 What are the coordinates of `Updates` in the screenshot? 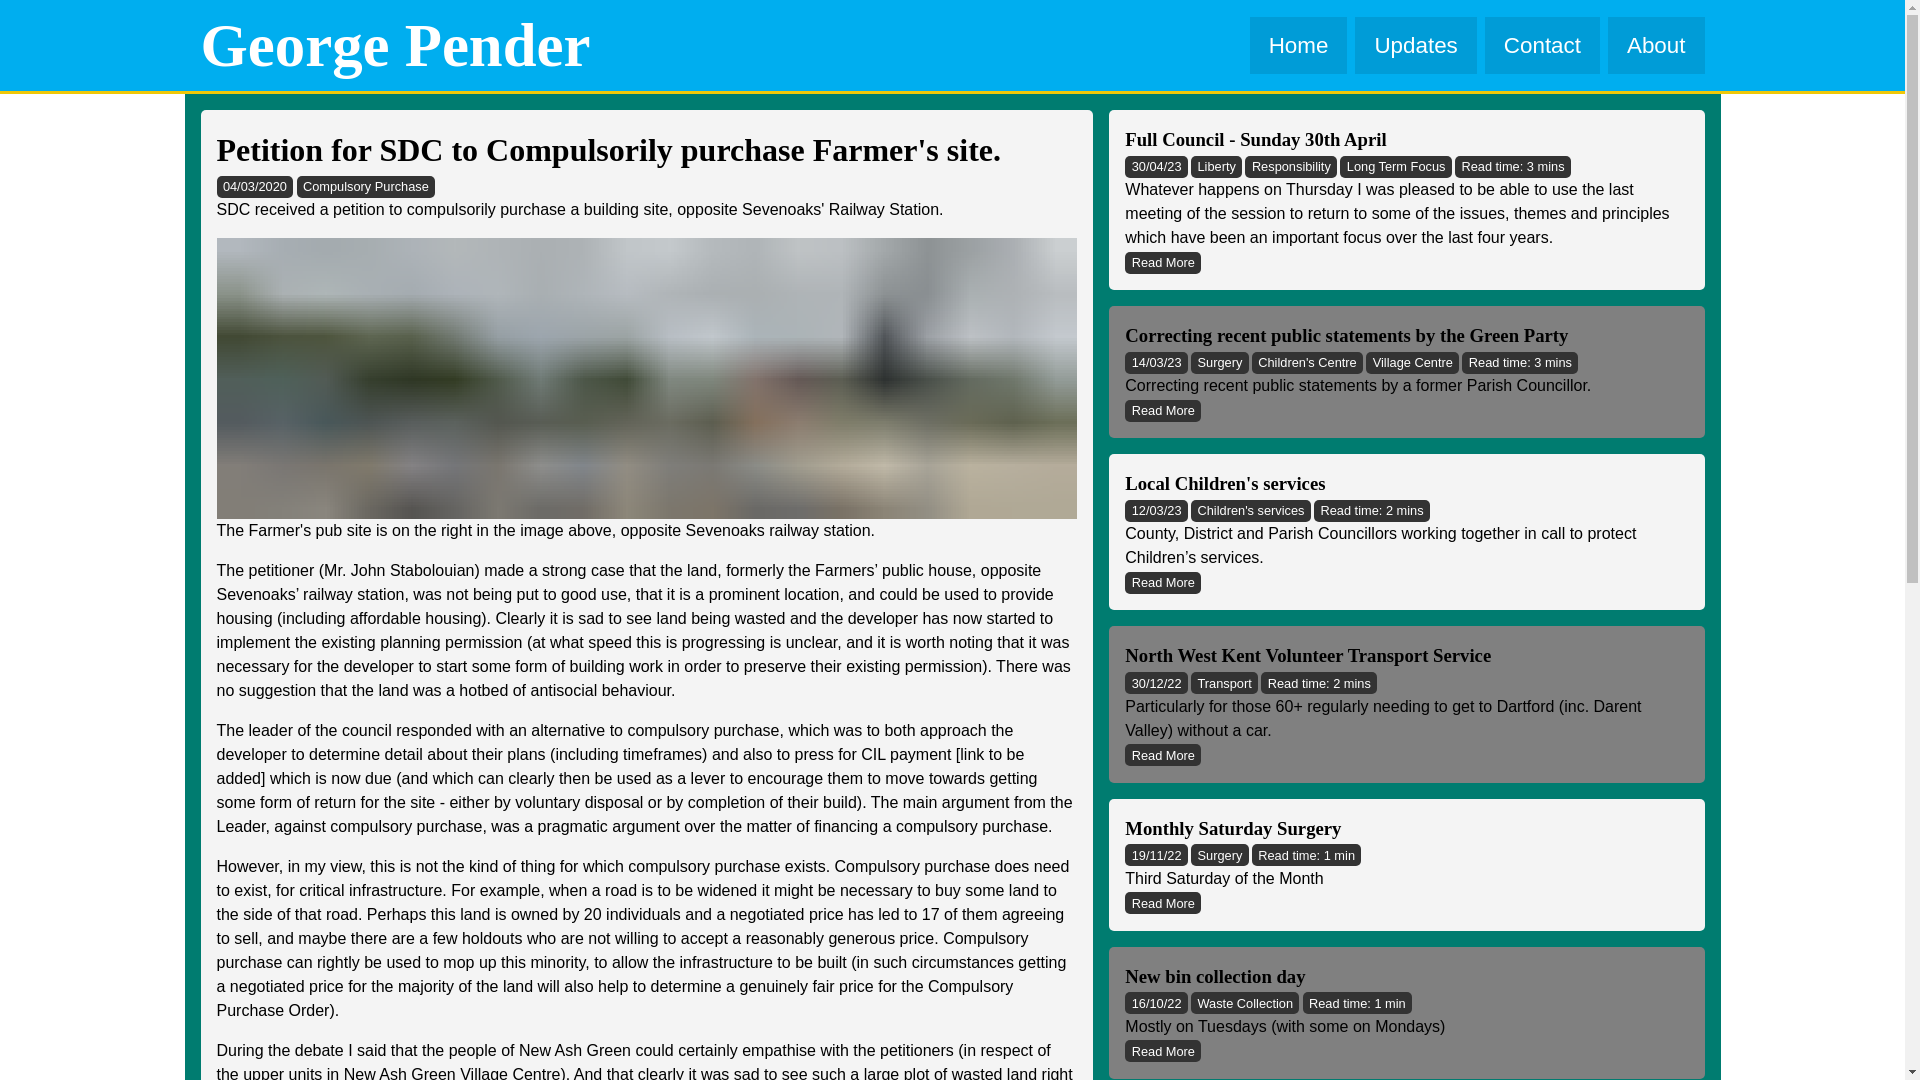 It's located at (1416, 46).